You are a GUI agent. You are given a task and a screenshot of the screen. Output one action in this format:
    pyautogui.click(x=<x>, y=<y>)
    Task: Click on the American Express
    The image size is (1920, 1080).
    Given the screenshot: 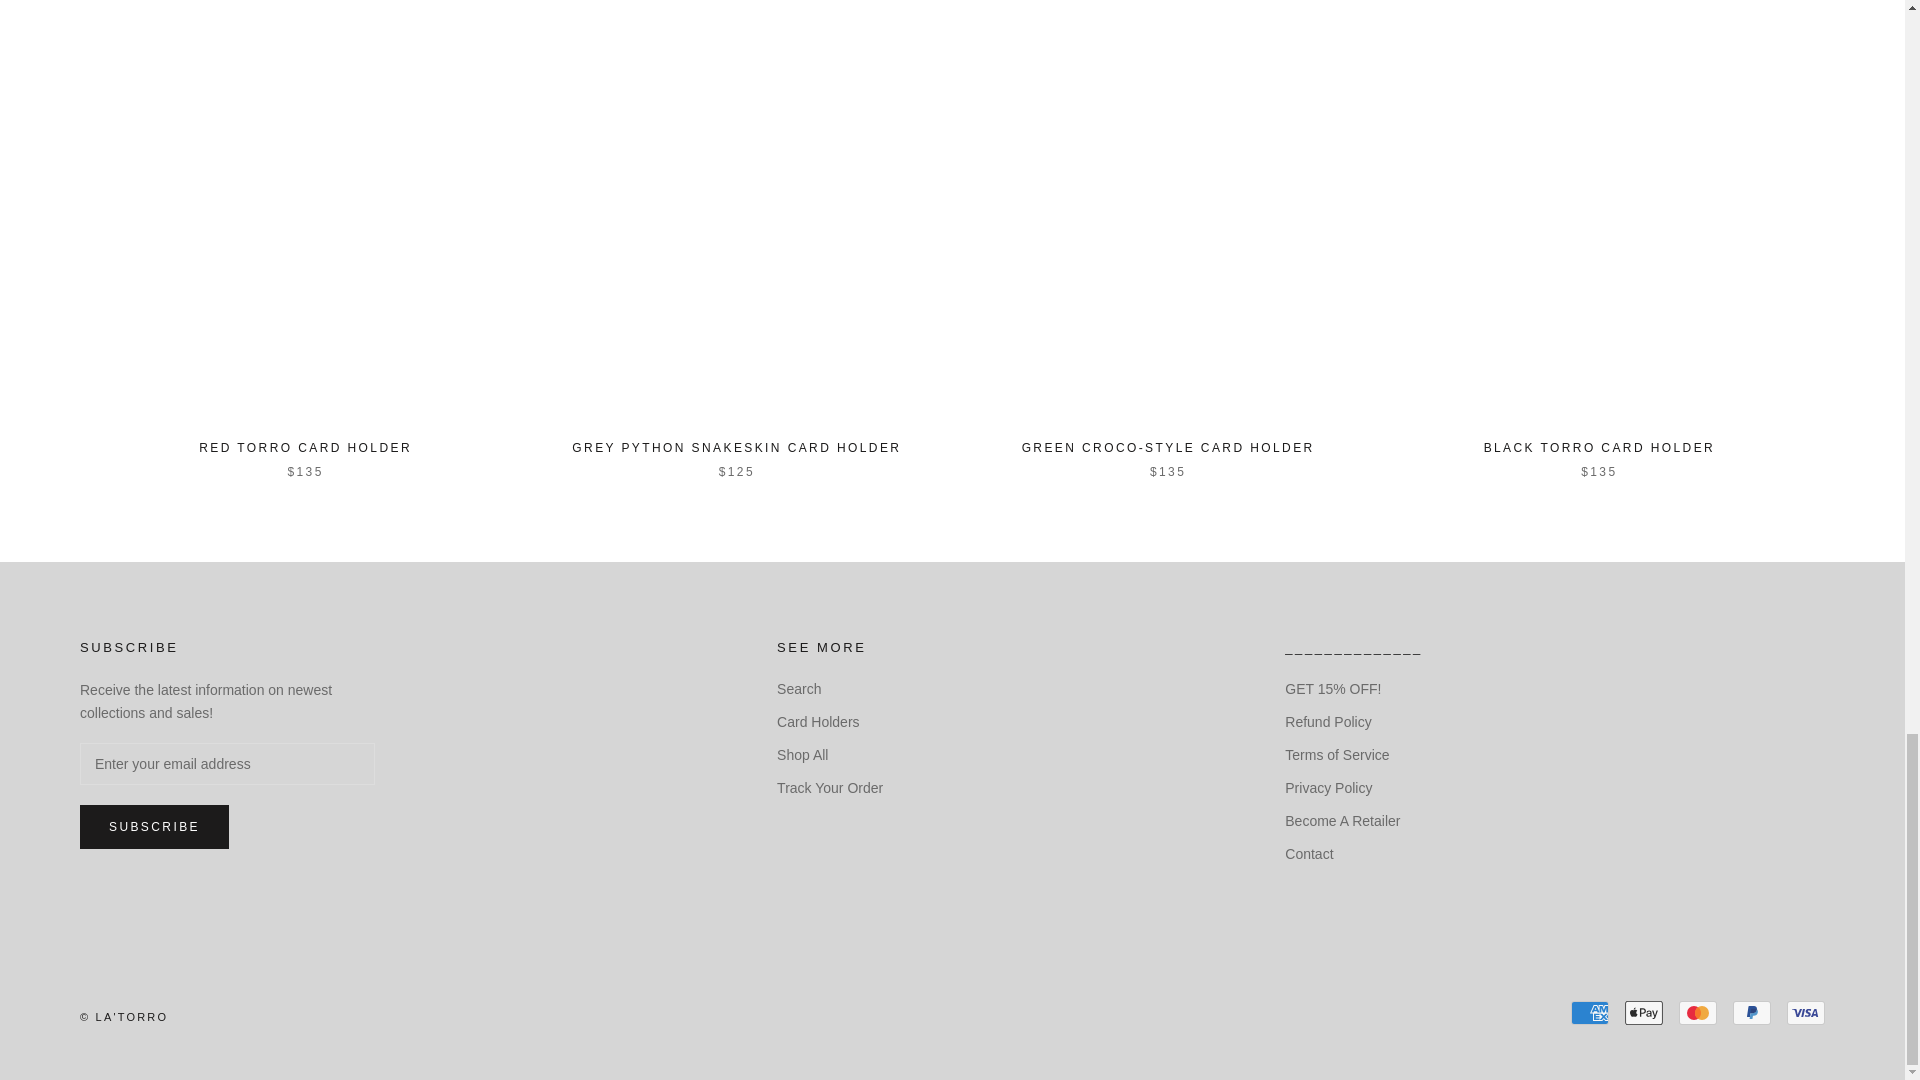 What is the action you would take?
    pyautogui.click(x=1589, y=1012)
    